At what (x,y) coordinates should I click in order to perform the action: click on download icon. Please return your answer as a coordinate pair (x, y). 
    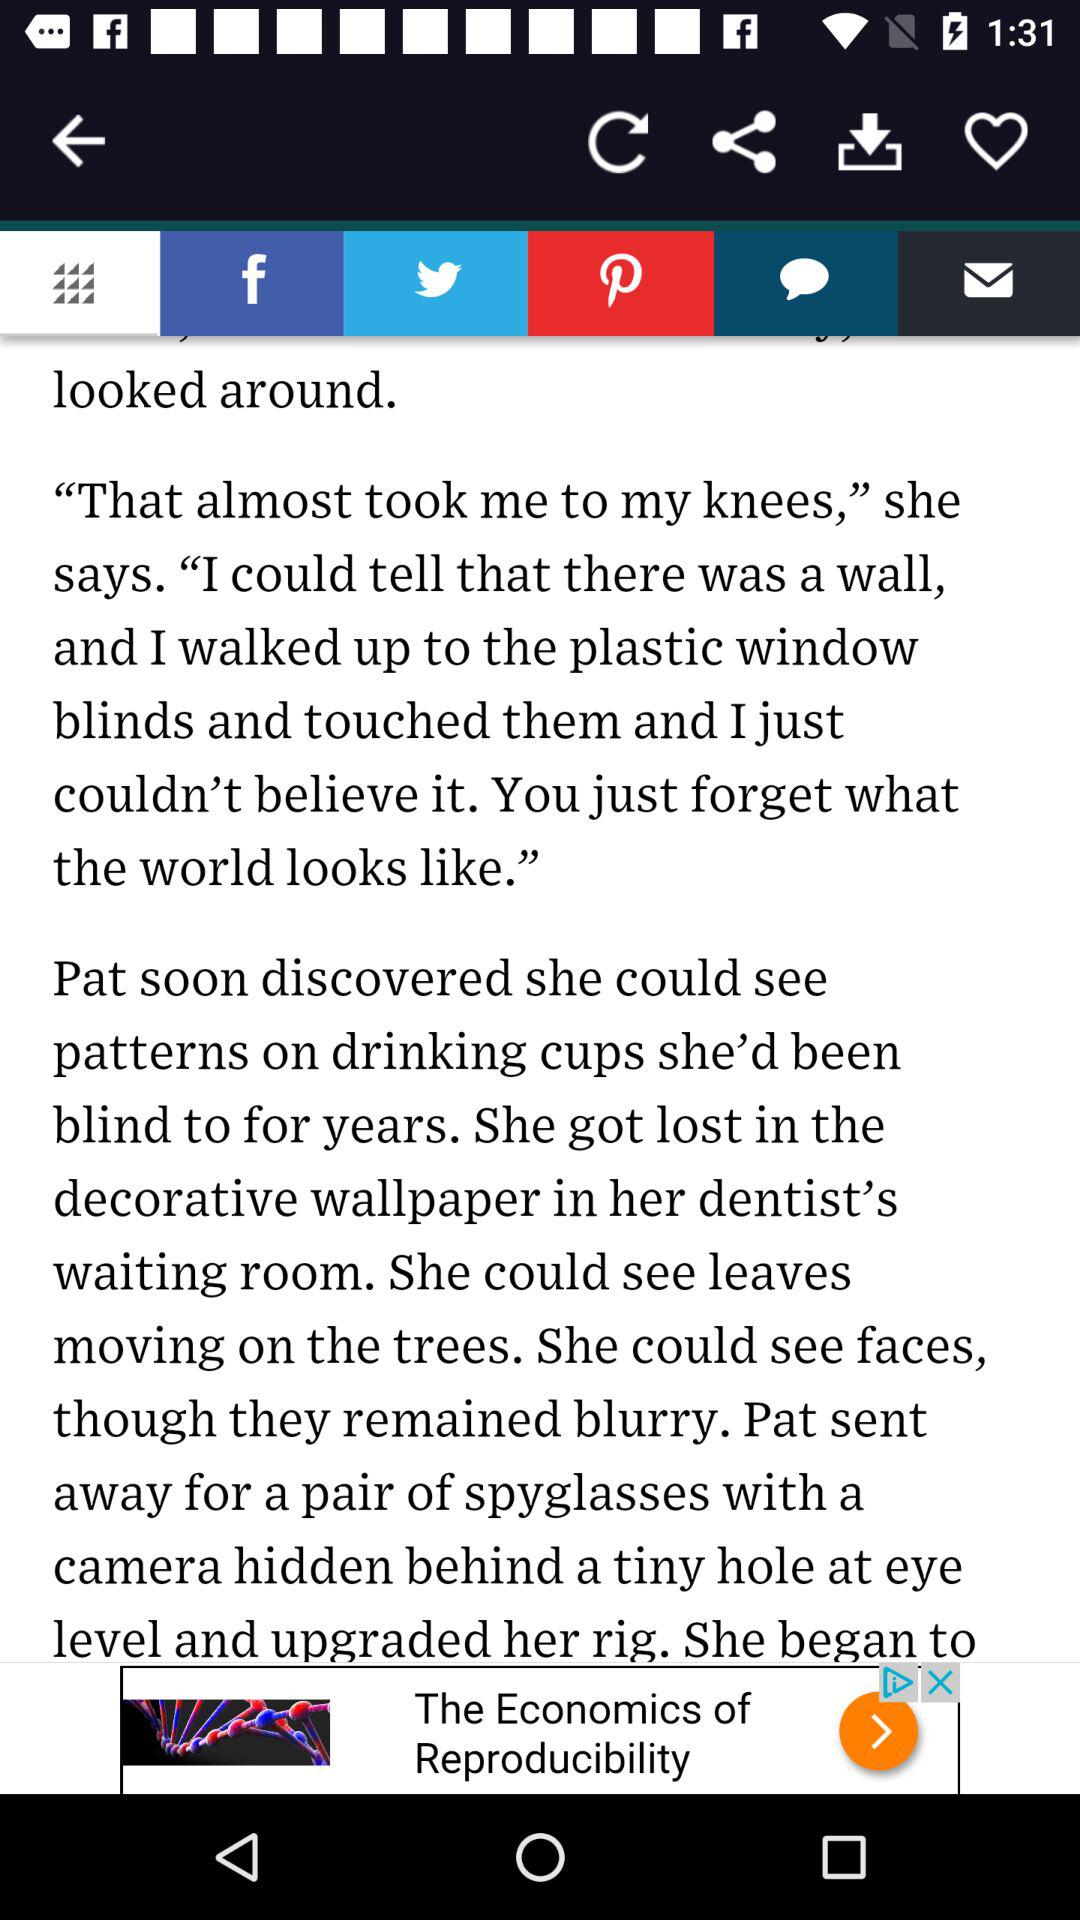
    Looking at the image, I should click on (870, 142).